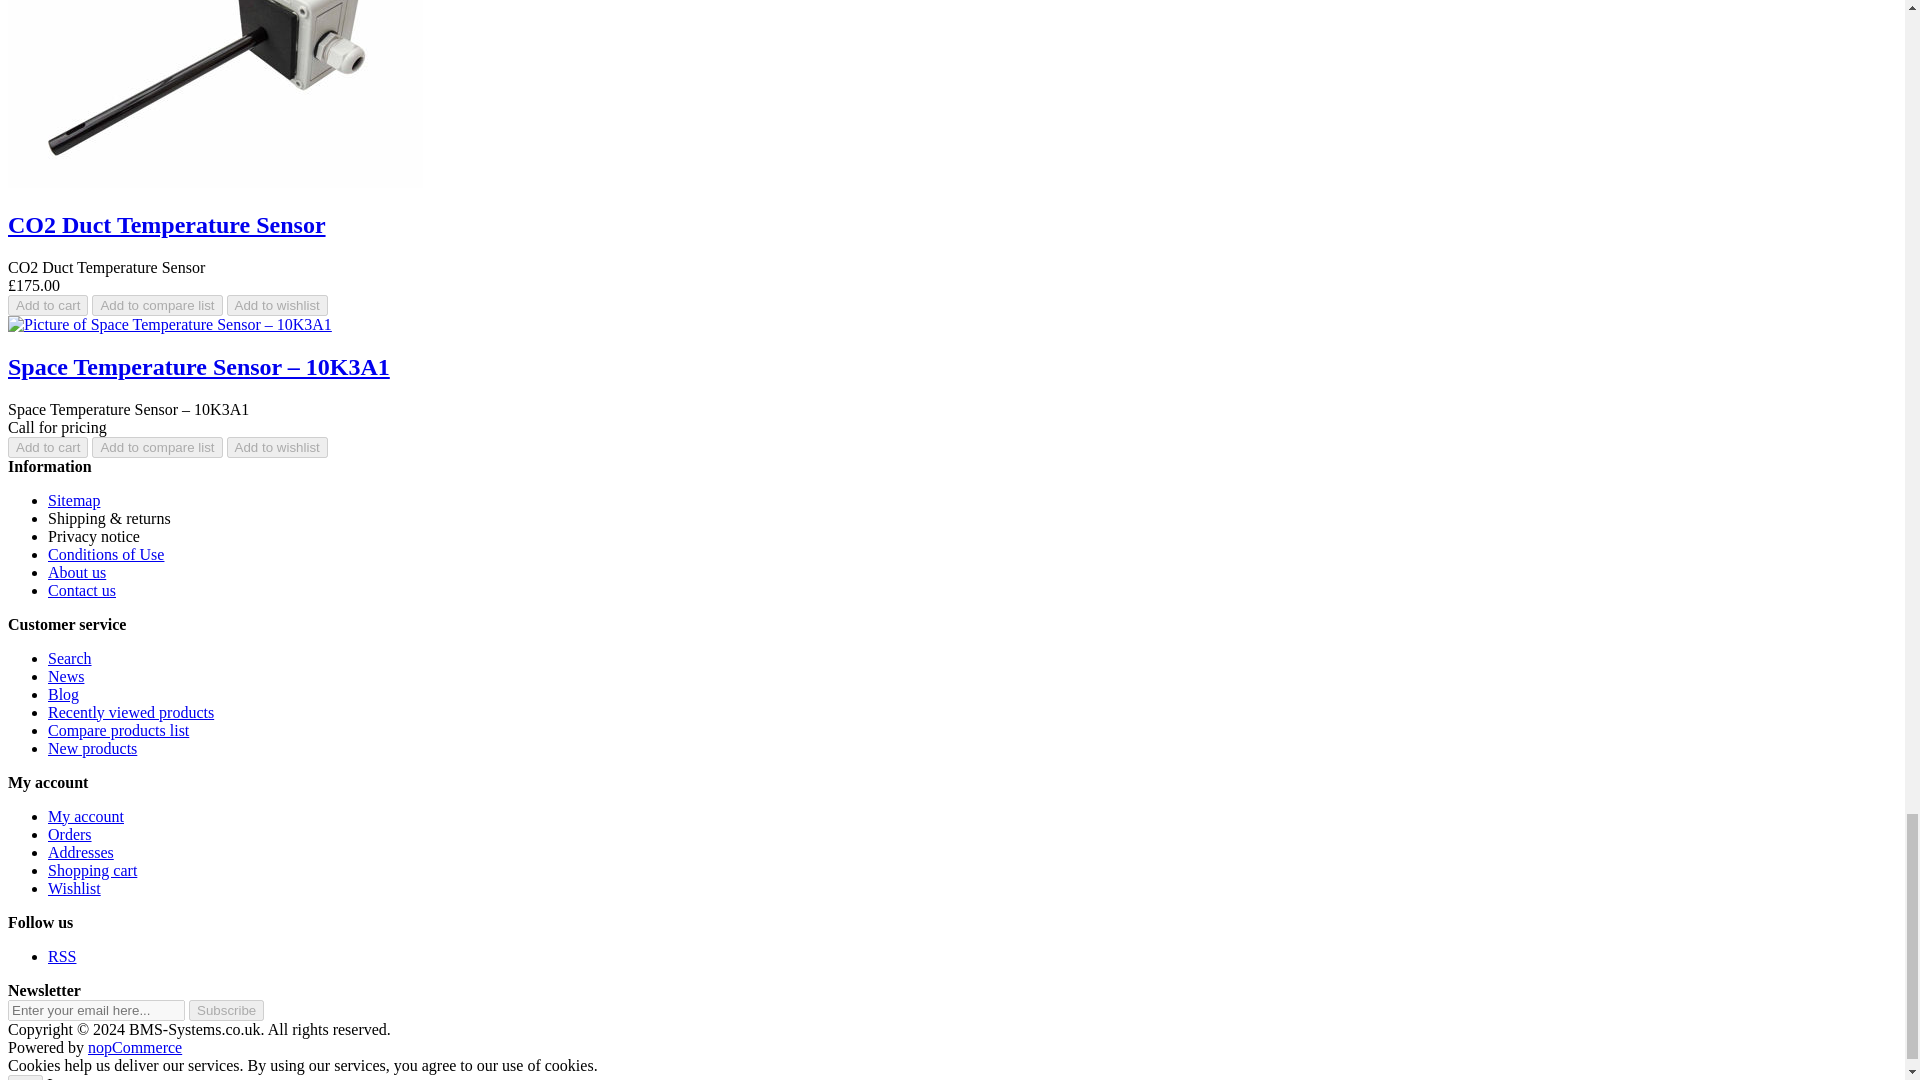  I want to click on Subscribe, so click(226, 1010).